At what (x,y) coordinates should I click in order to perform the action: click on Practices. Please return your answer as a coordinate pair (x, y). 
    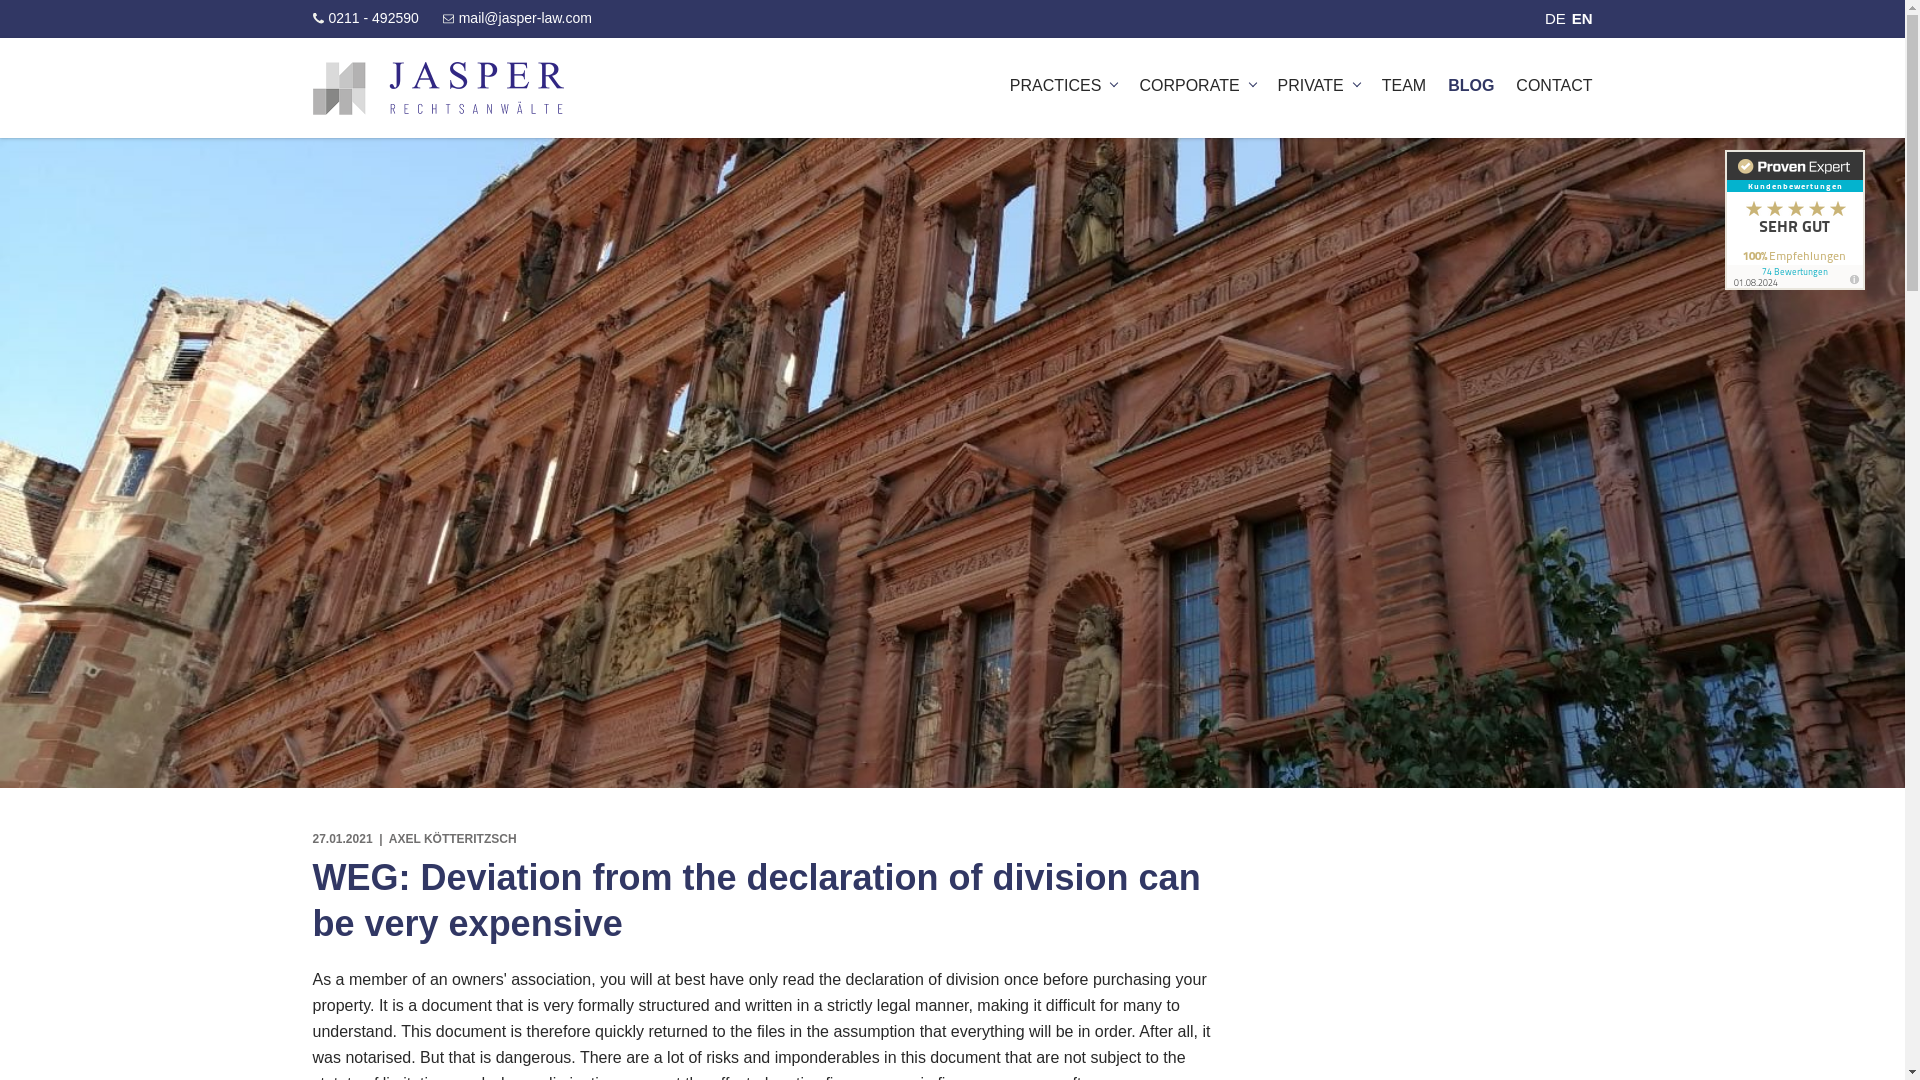
    Looking at the image, I should click on (1063, 85).